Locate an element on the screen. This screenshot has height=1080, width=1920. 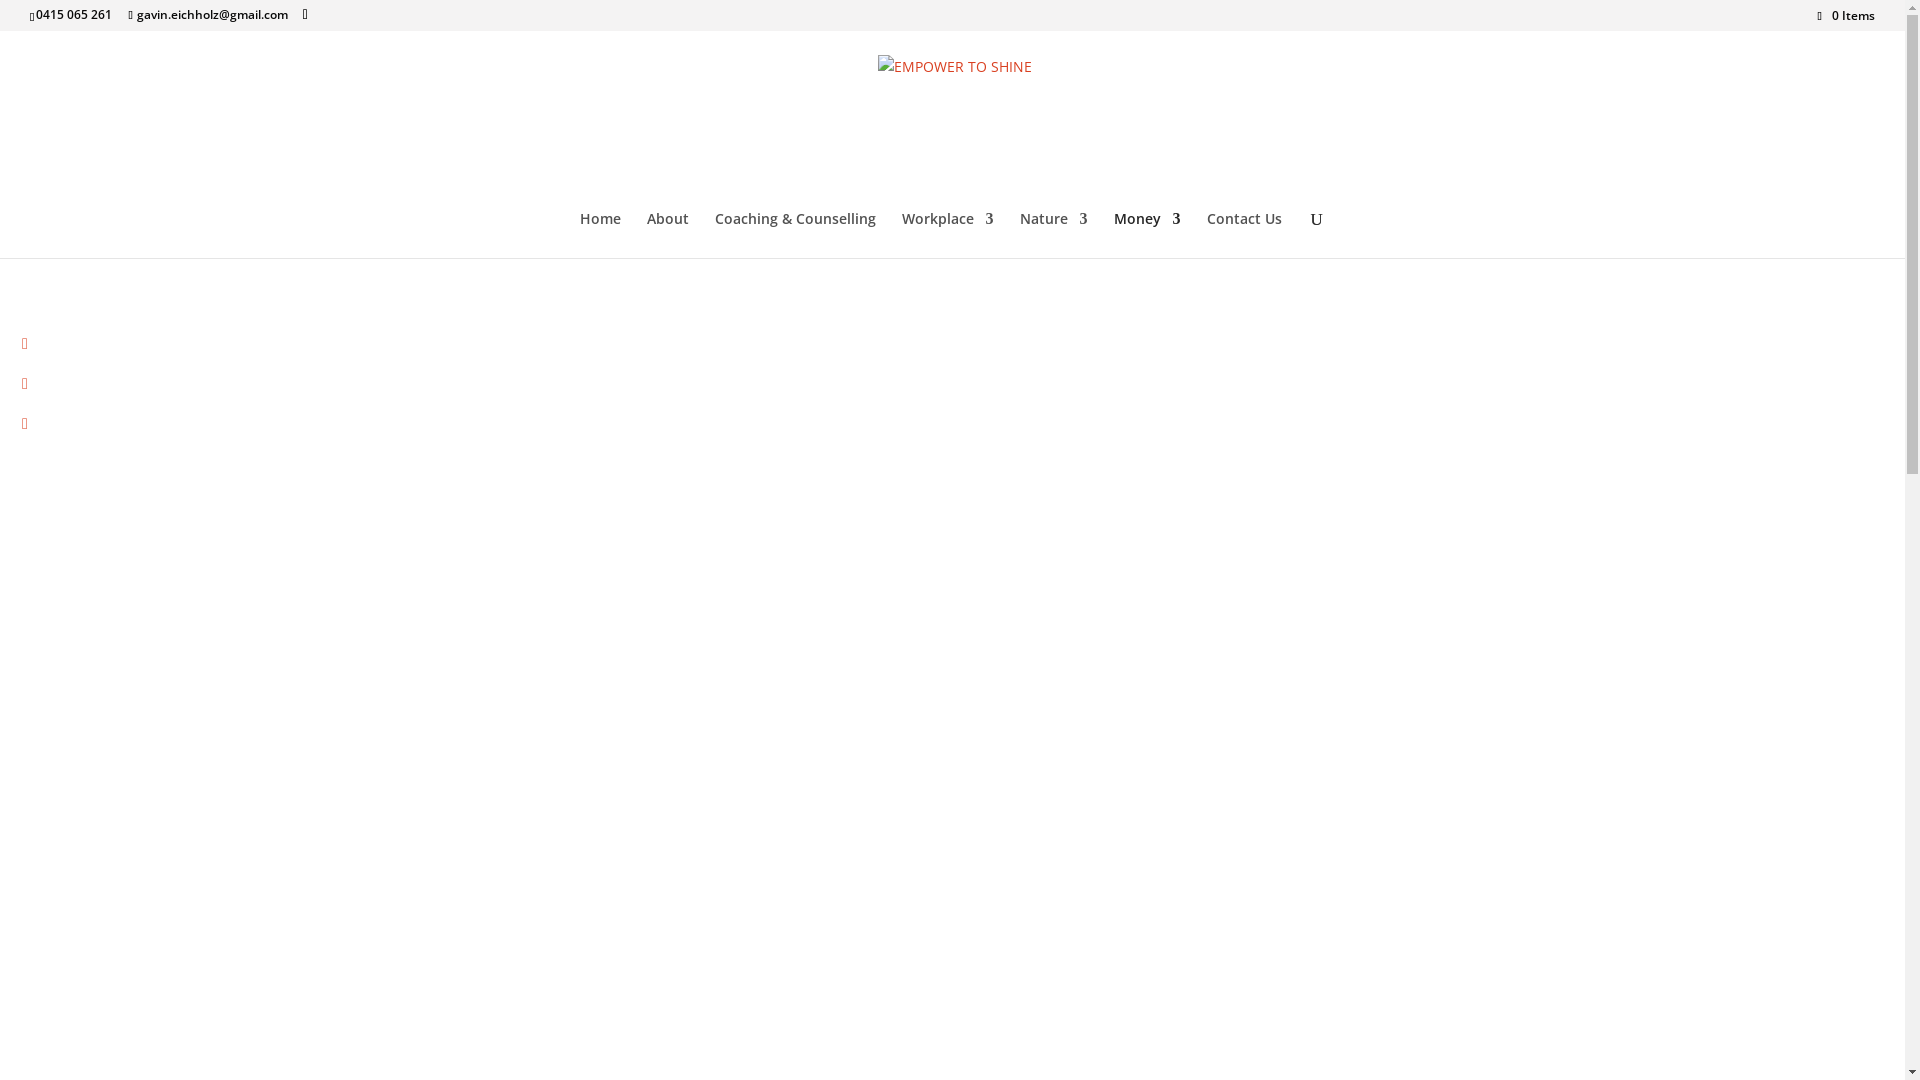
Home is located at coordinates (600, 235).